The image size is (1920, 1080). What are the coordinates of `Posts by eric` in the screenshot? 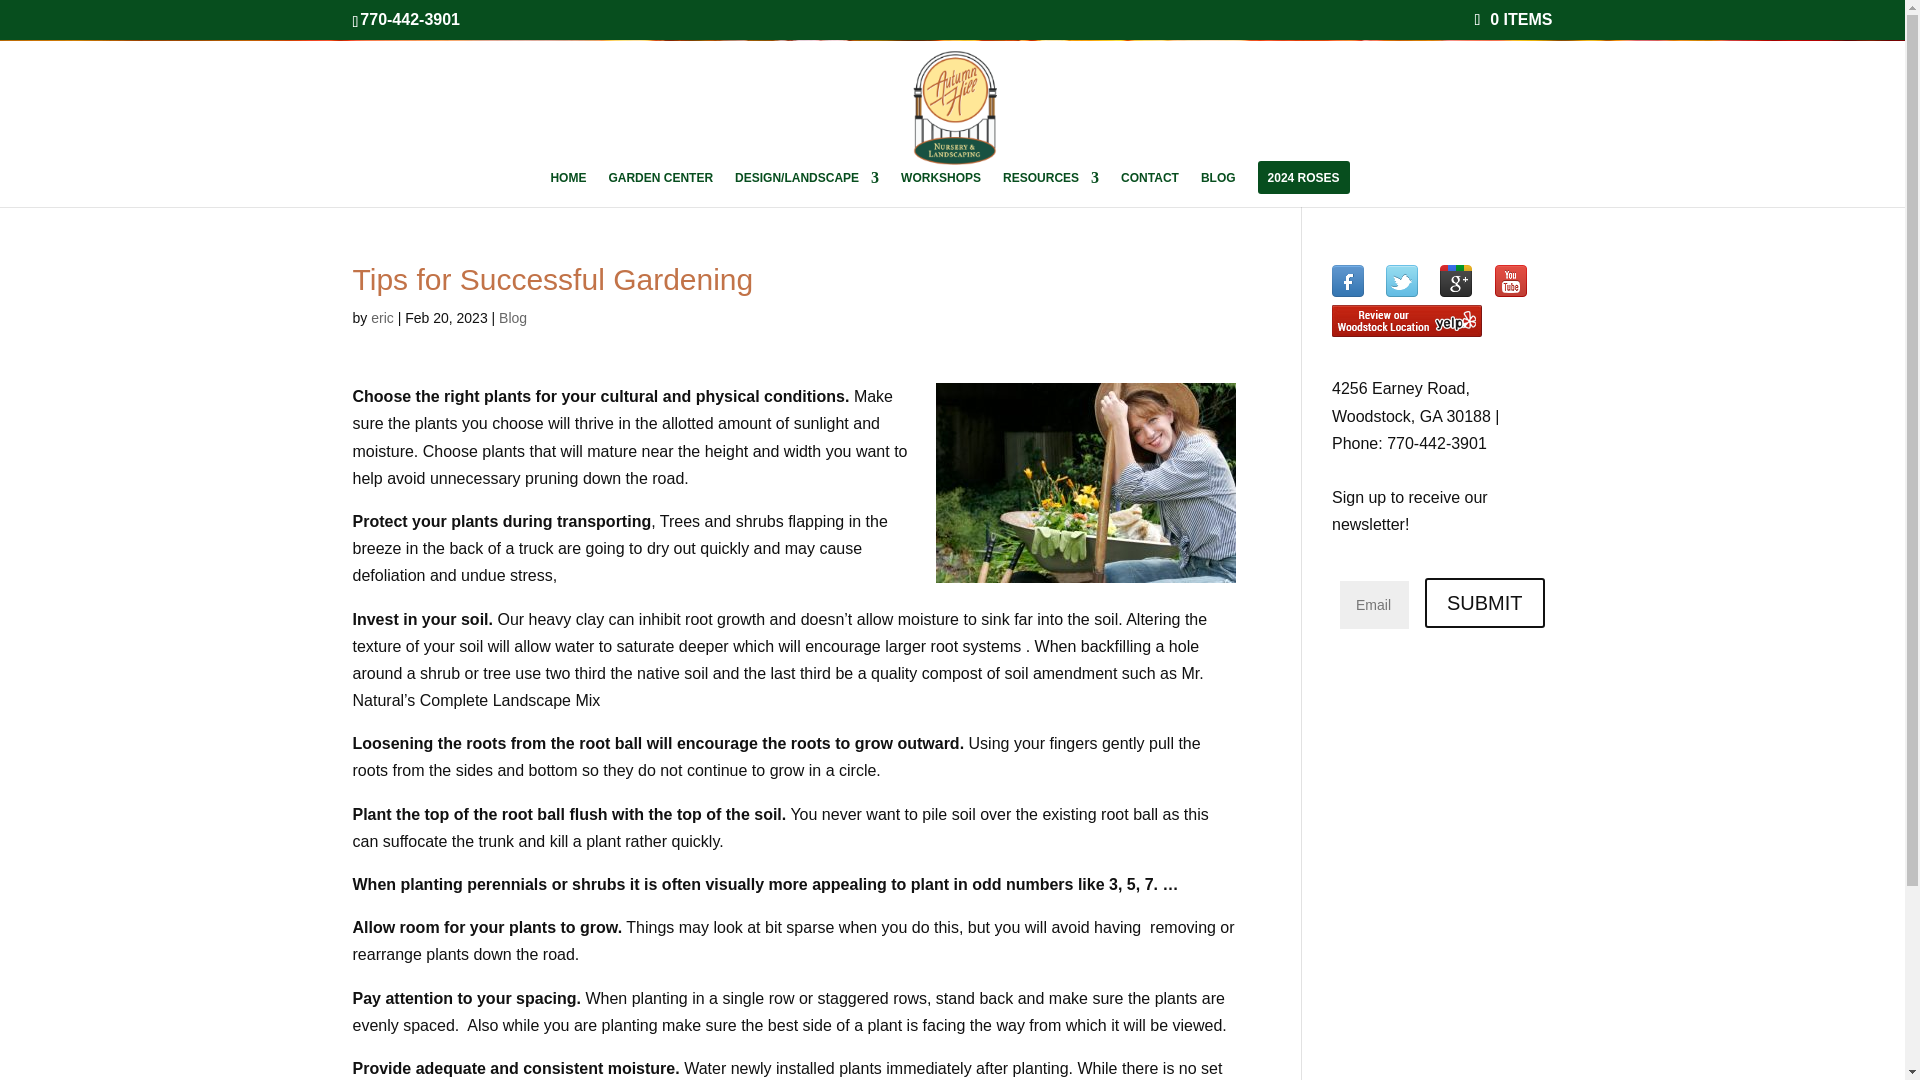 It's located at (382, 318).